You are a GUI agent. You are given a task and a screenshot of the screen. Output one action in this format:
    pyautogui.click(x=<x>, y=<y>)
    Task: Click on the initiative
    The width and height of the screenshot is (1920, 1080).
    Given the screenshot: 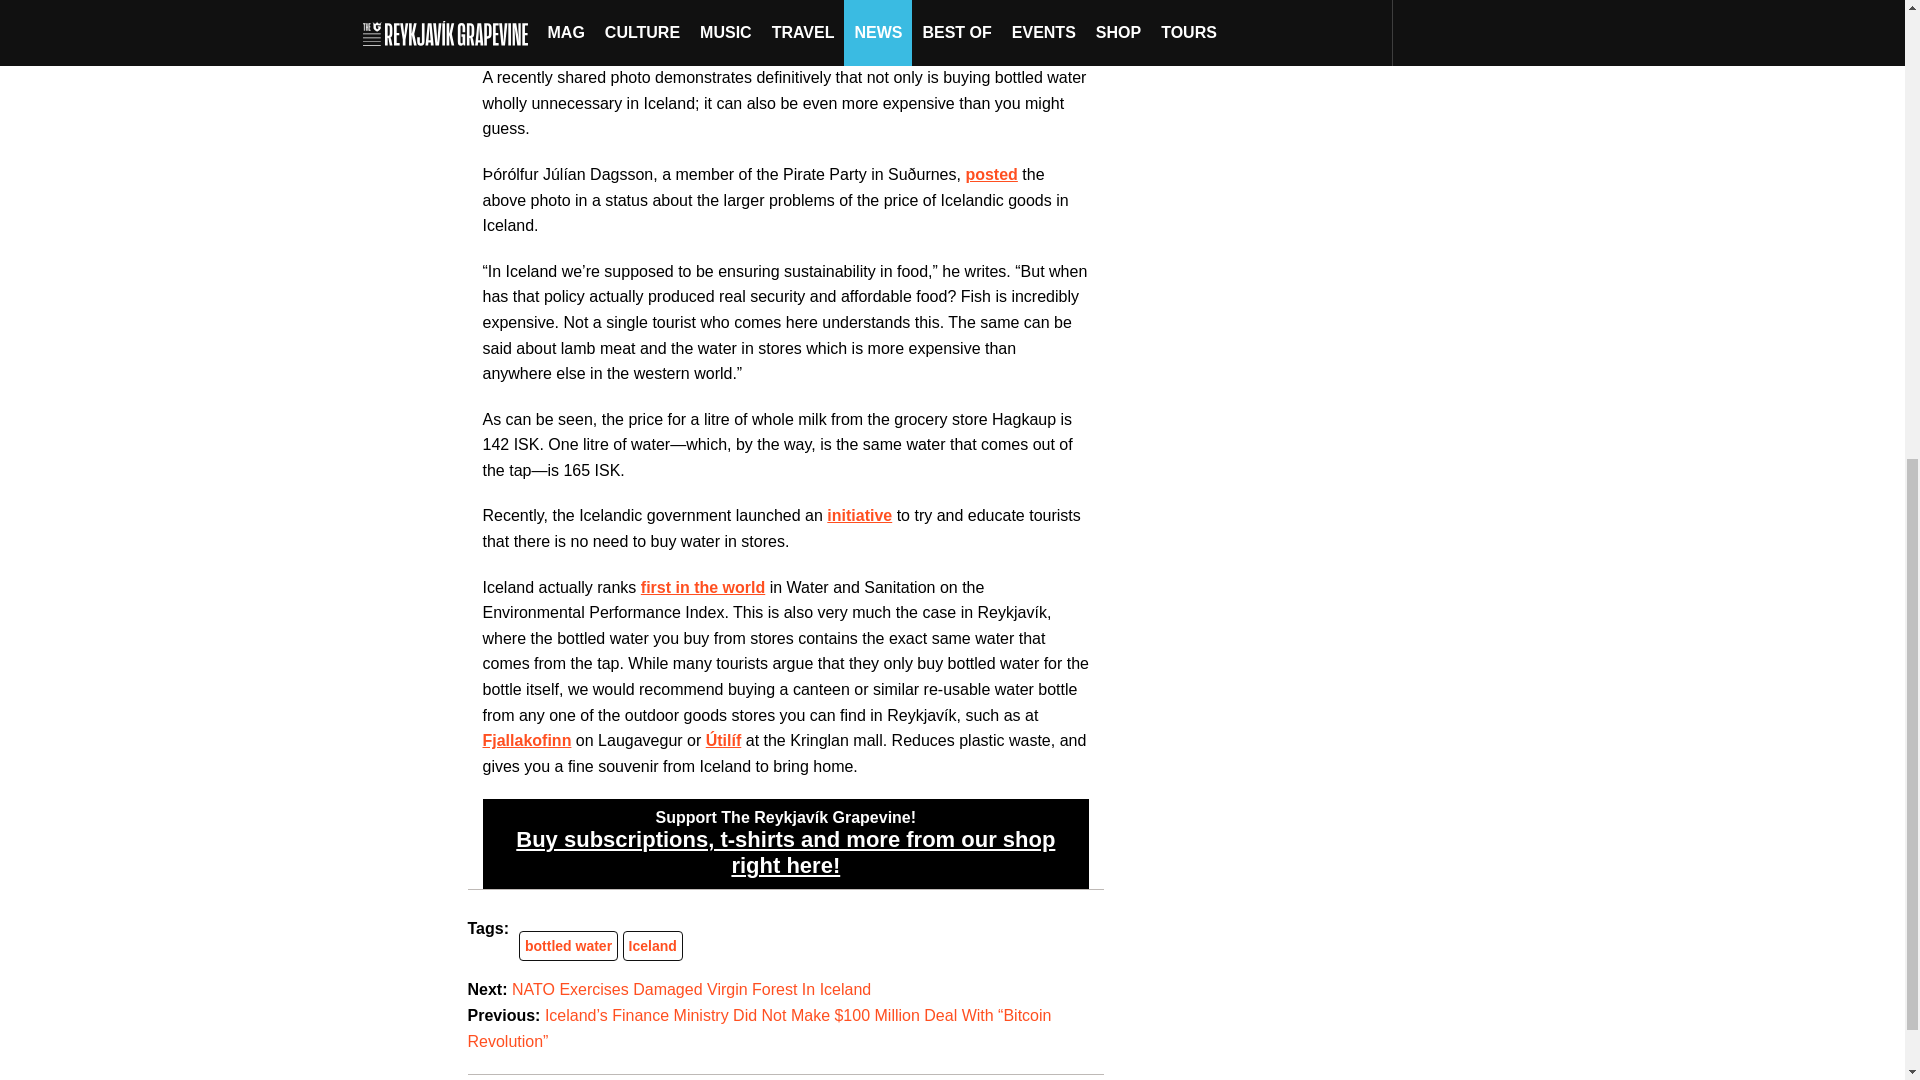 What is the action you would take?
    pyautogui.click(x=860, y=514)
    